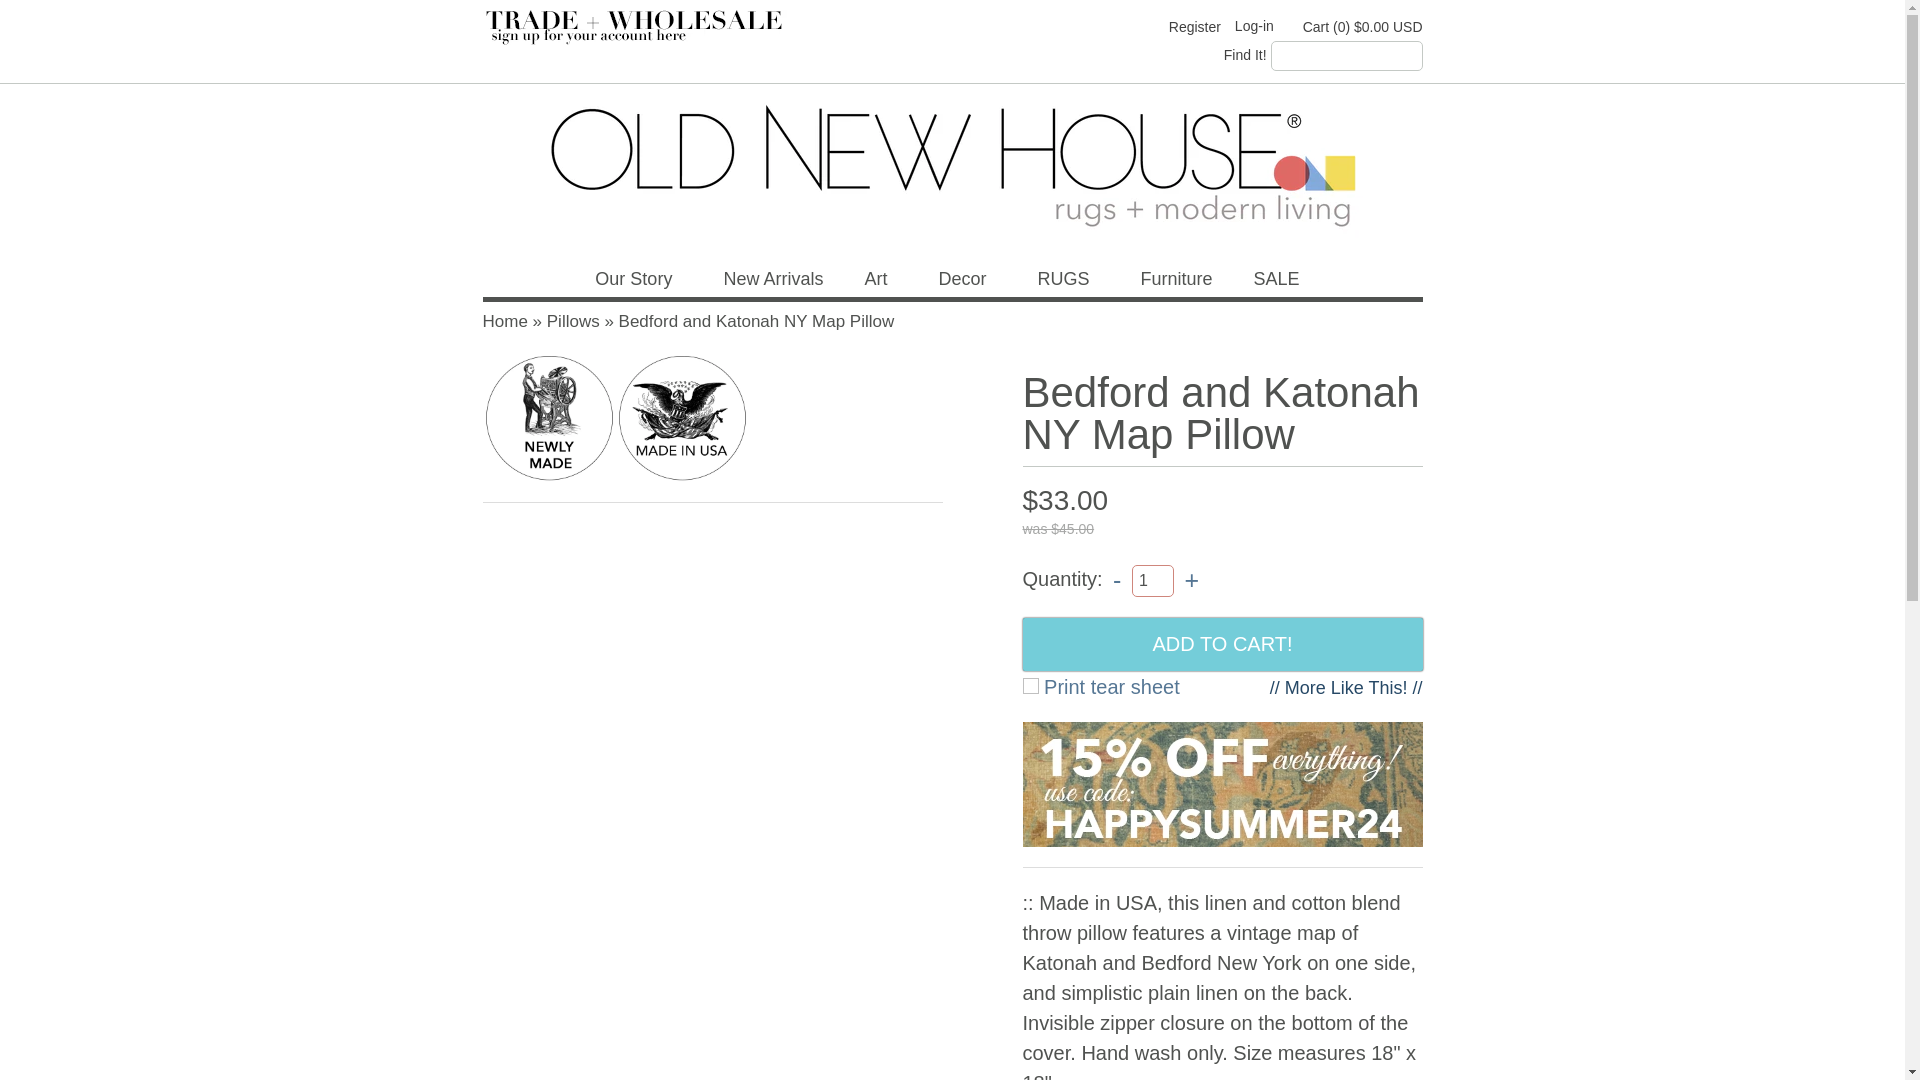  I want to click on Facebook, so click(1036, 26).